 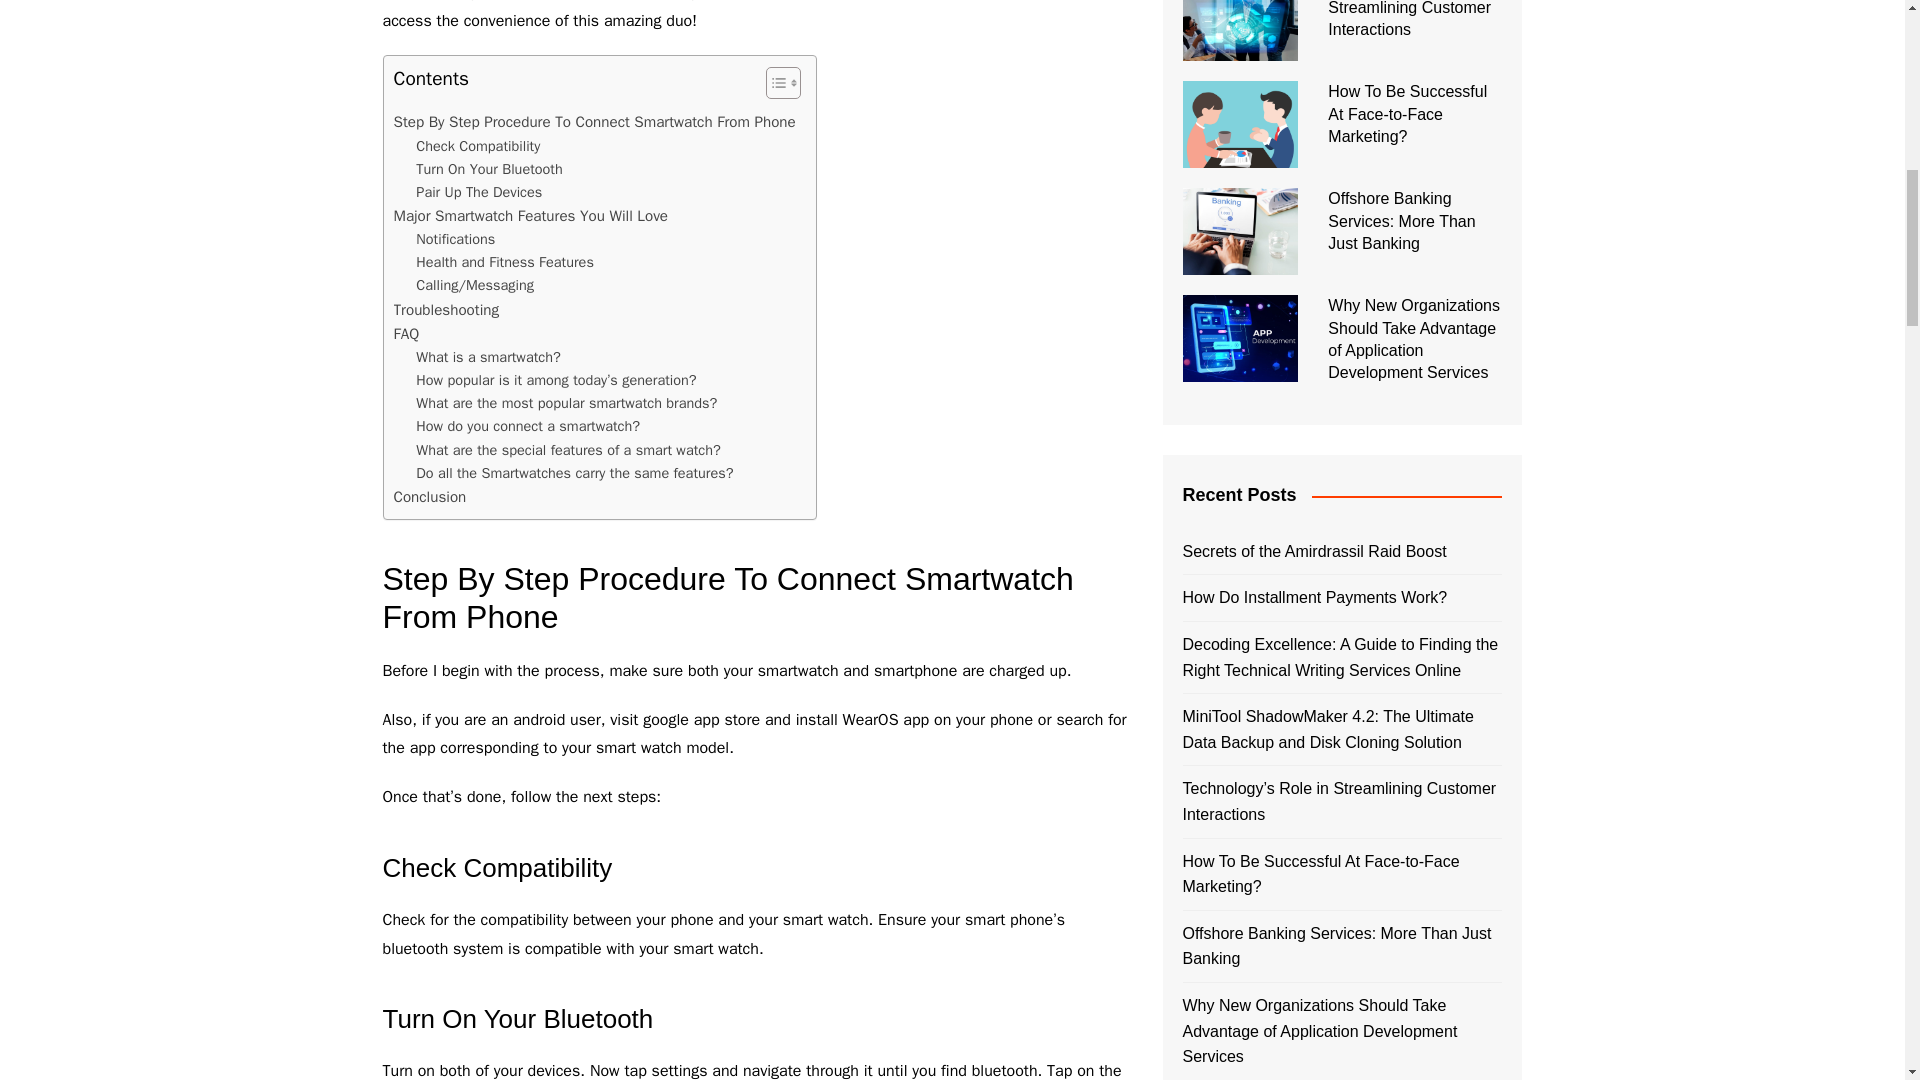 What do you see at coordinates (574, 473) in the screenshot?
I see `Do all the Smartwatches carry the same features?` at bounding box center [574, 473].